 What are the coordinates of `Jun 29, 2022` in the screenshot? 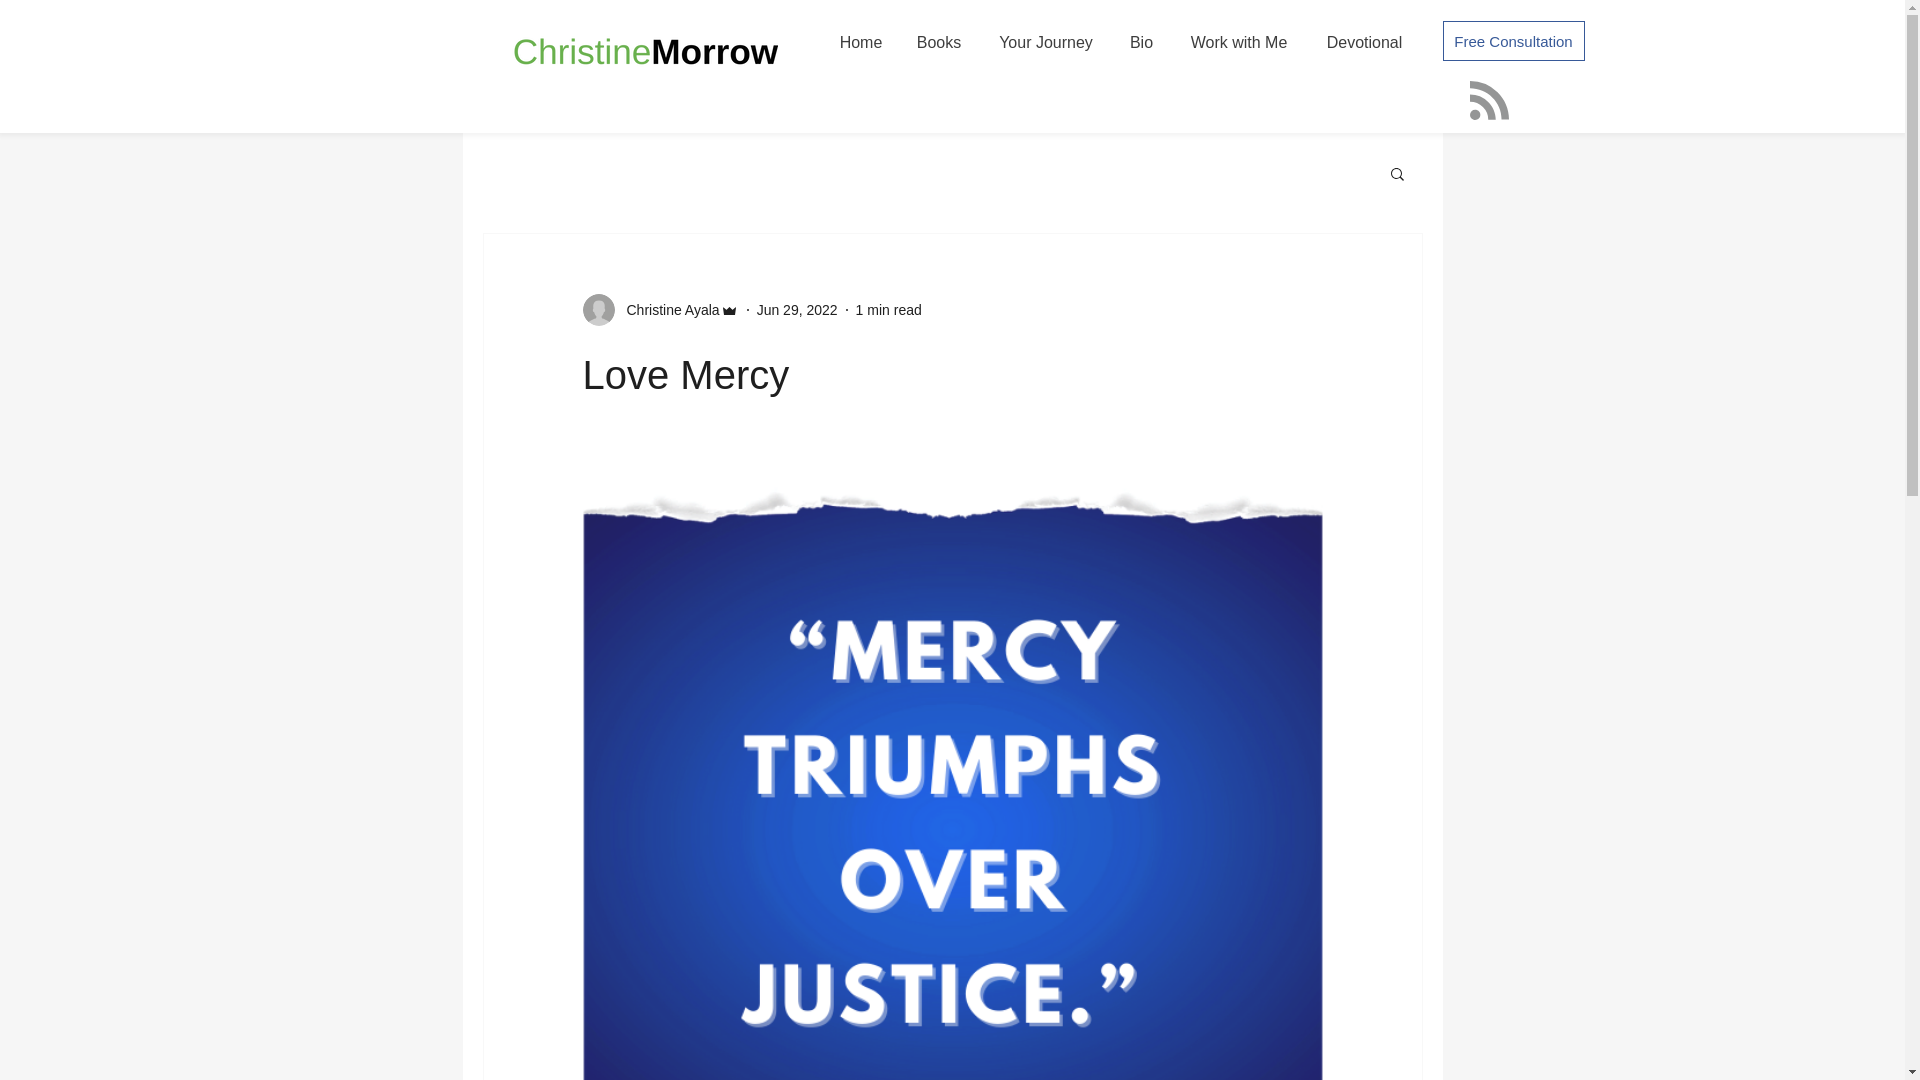 It's located at (796, 310).